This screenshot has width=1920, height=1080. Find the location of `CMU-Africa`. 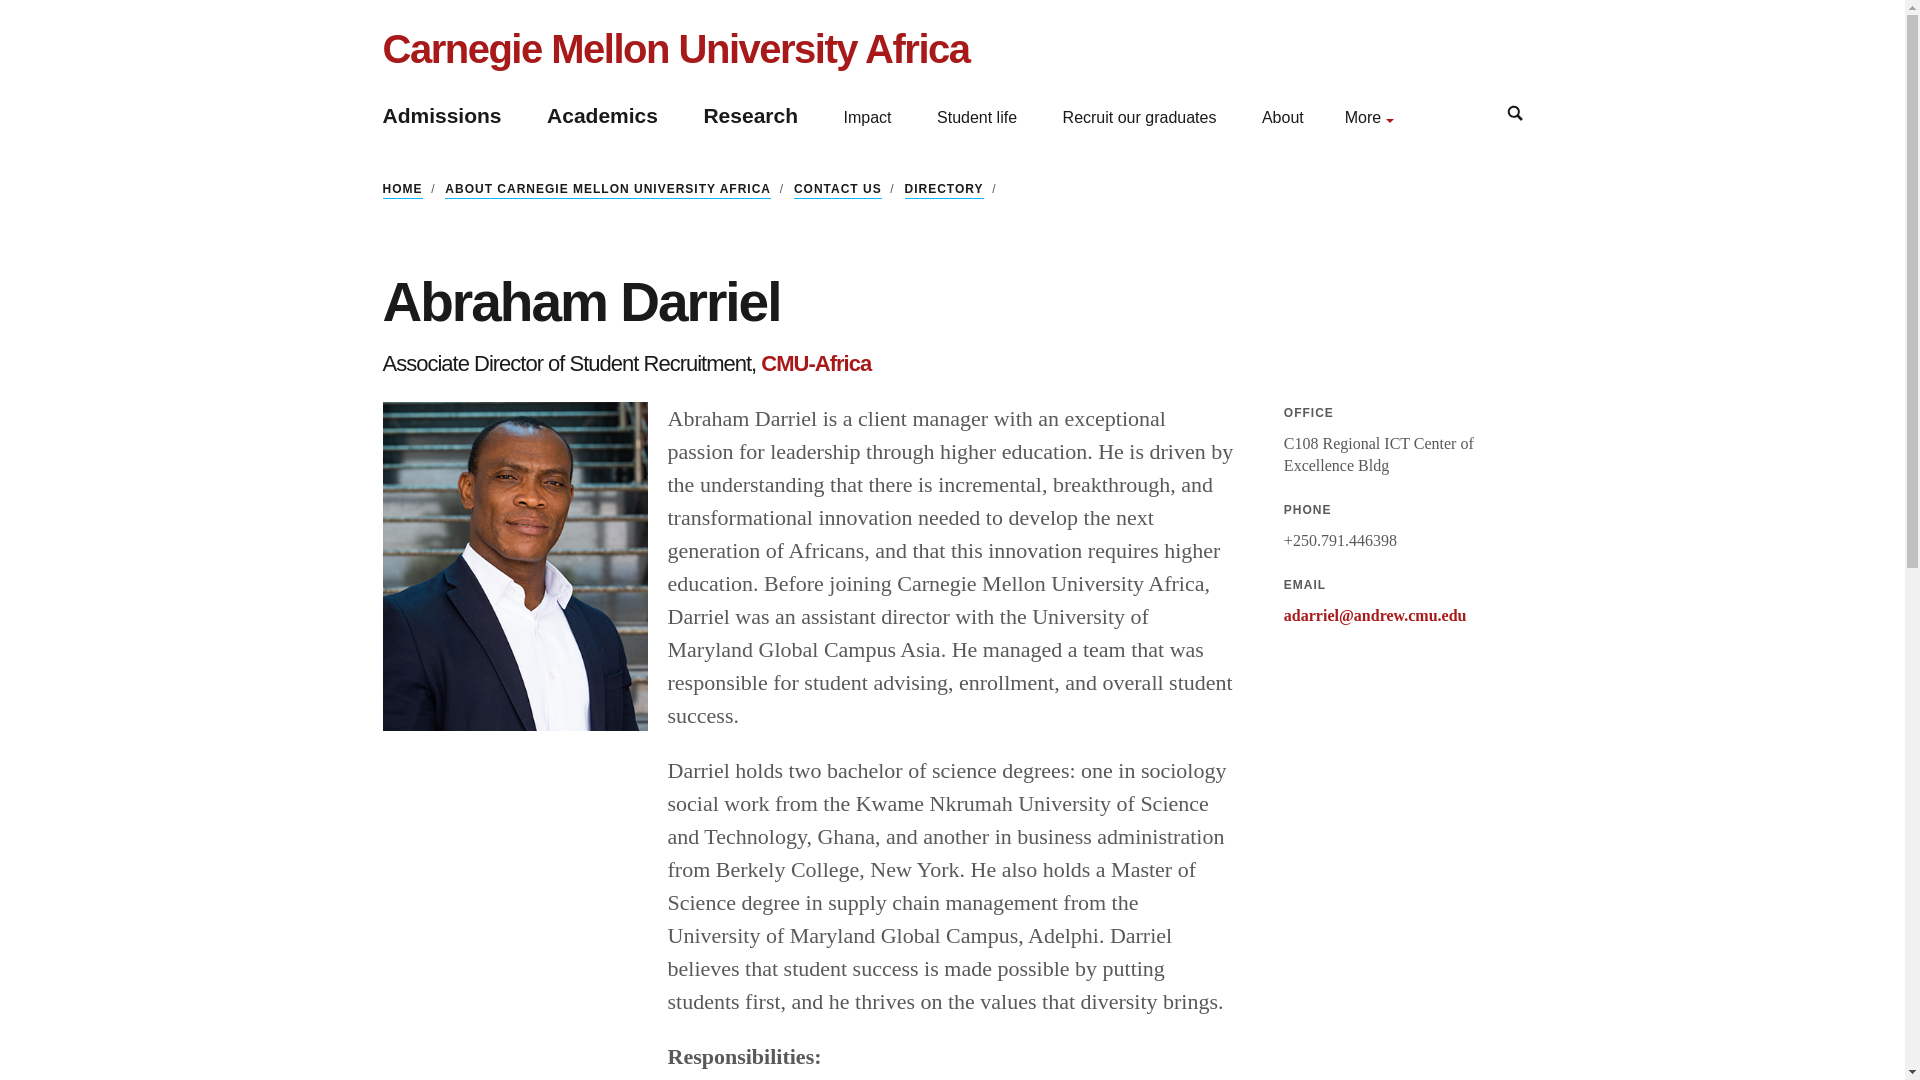

CMU-Africa is located at coordinates (816, 364).